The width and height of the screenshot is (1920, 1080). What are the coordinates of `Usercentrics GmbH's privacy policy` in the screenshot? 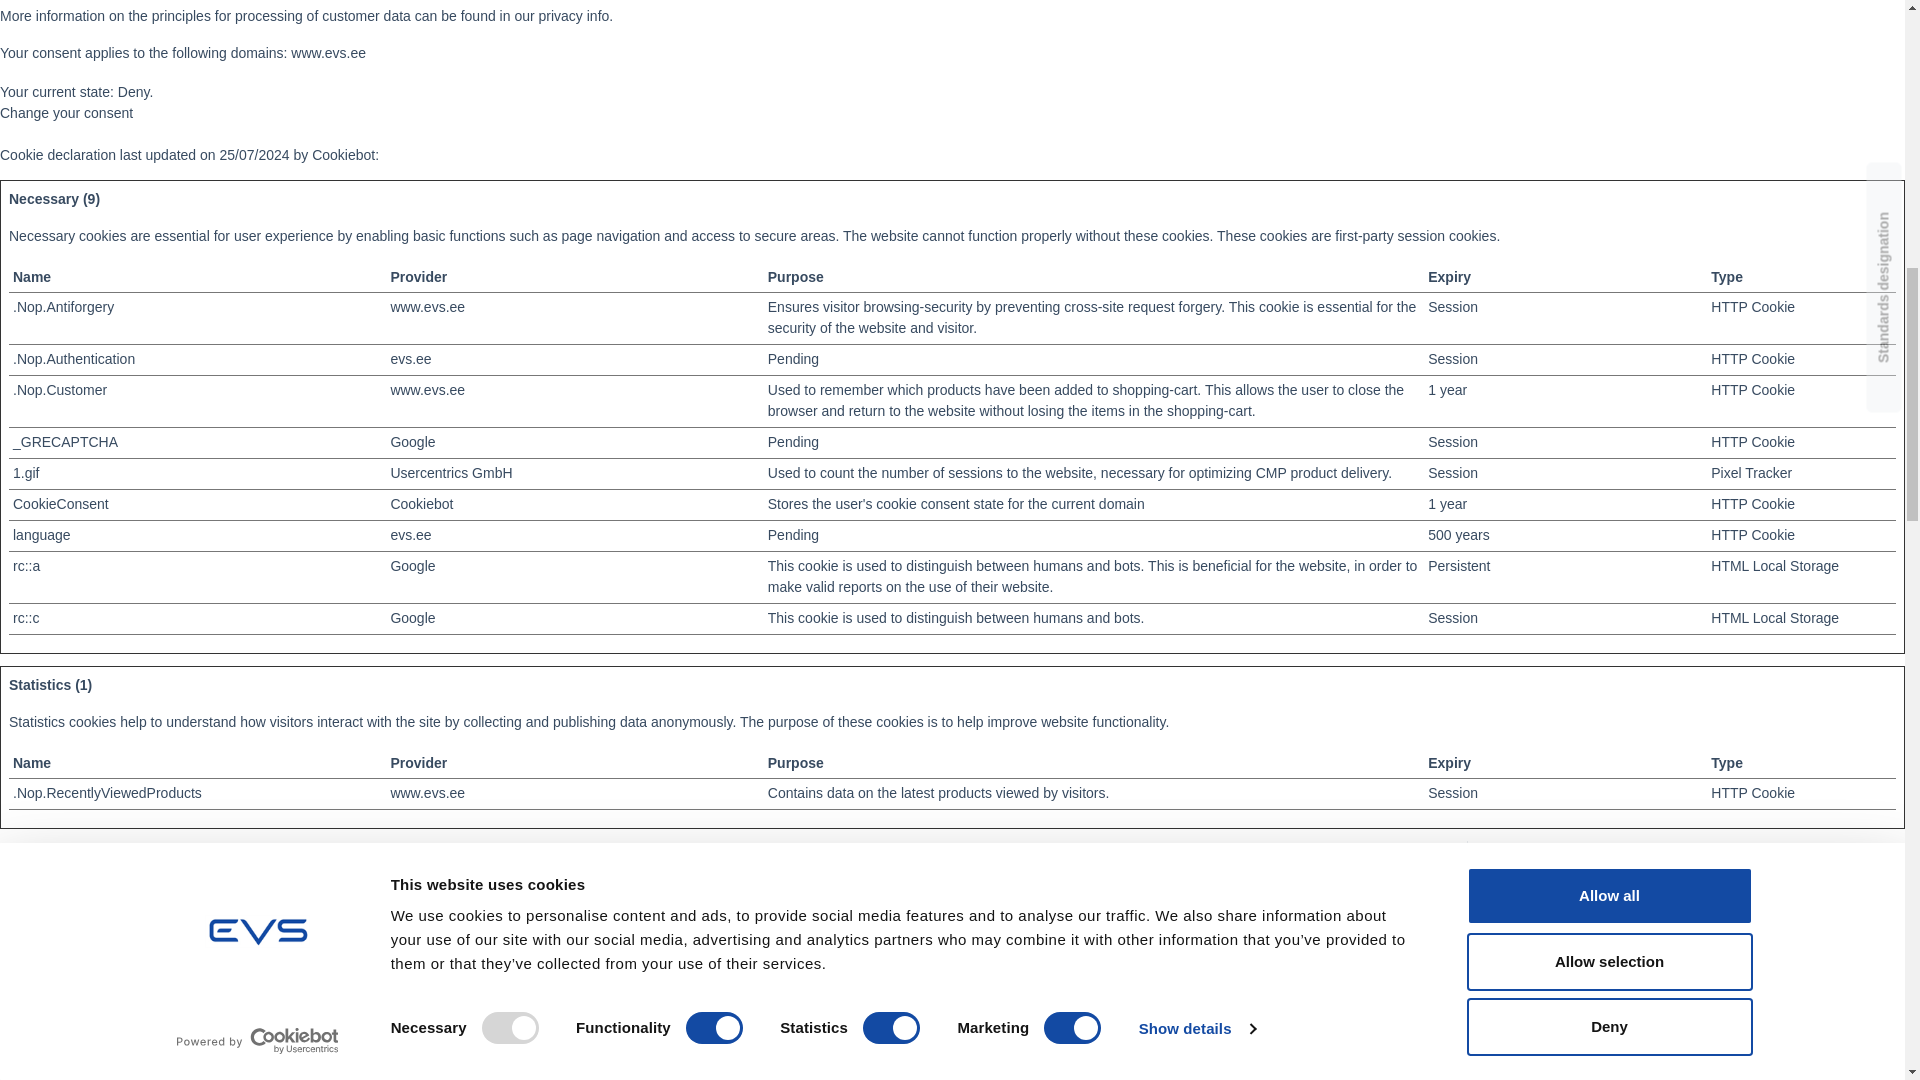 It's located at (450, 472).